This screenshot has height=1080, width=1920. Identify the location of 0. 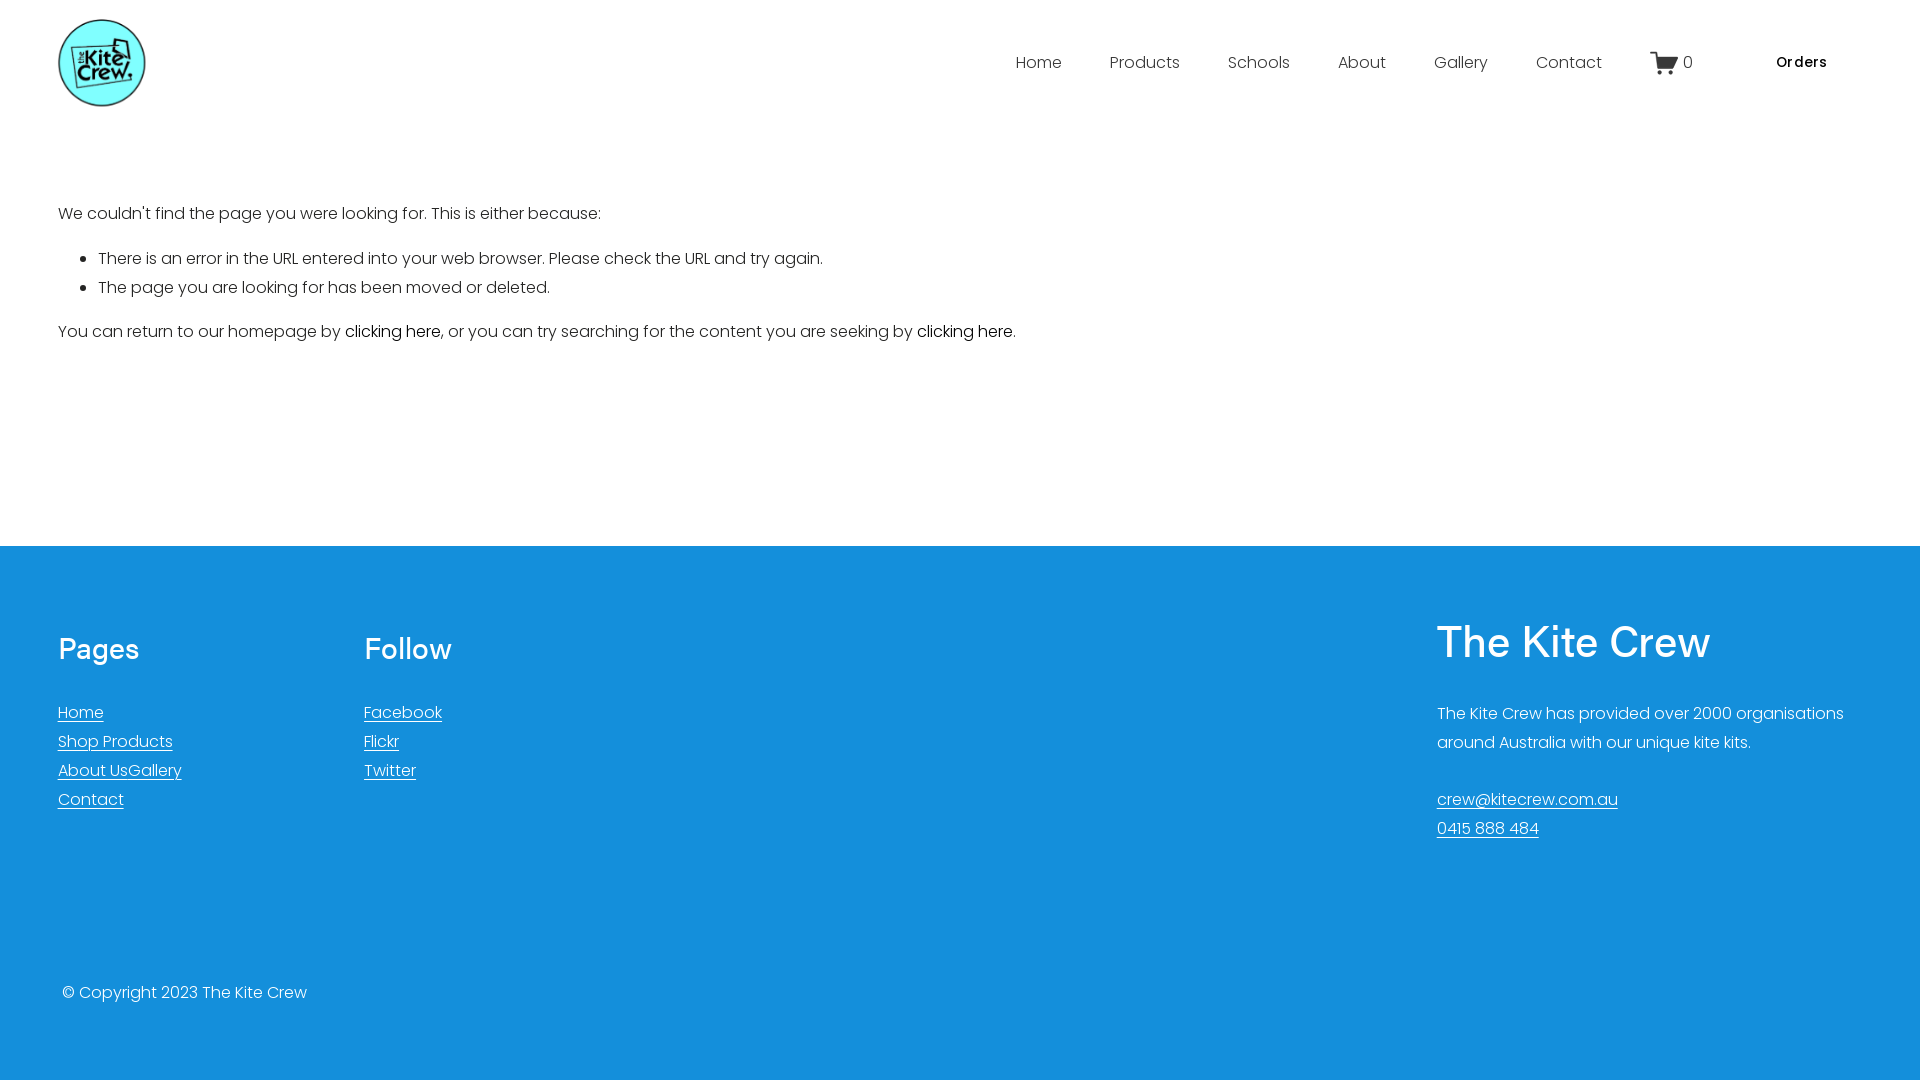
(1672, 63).